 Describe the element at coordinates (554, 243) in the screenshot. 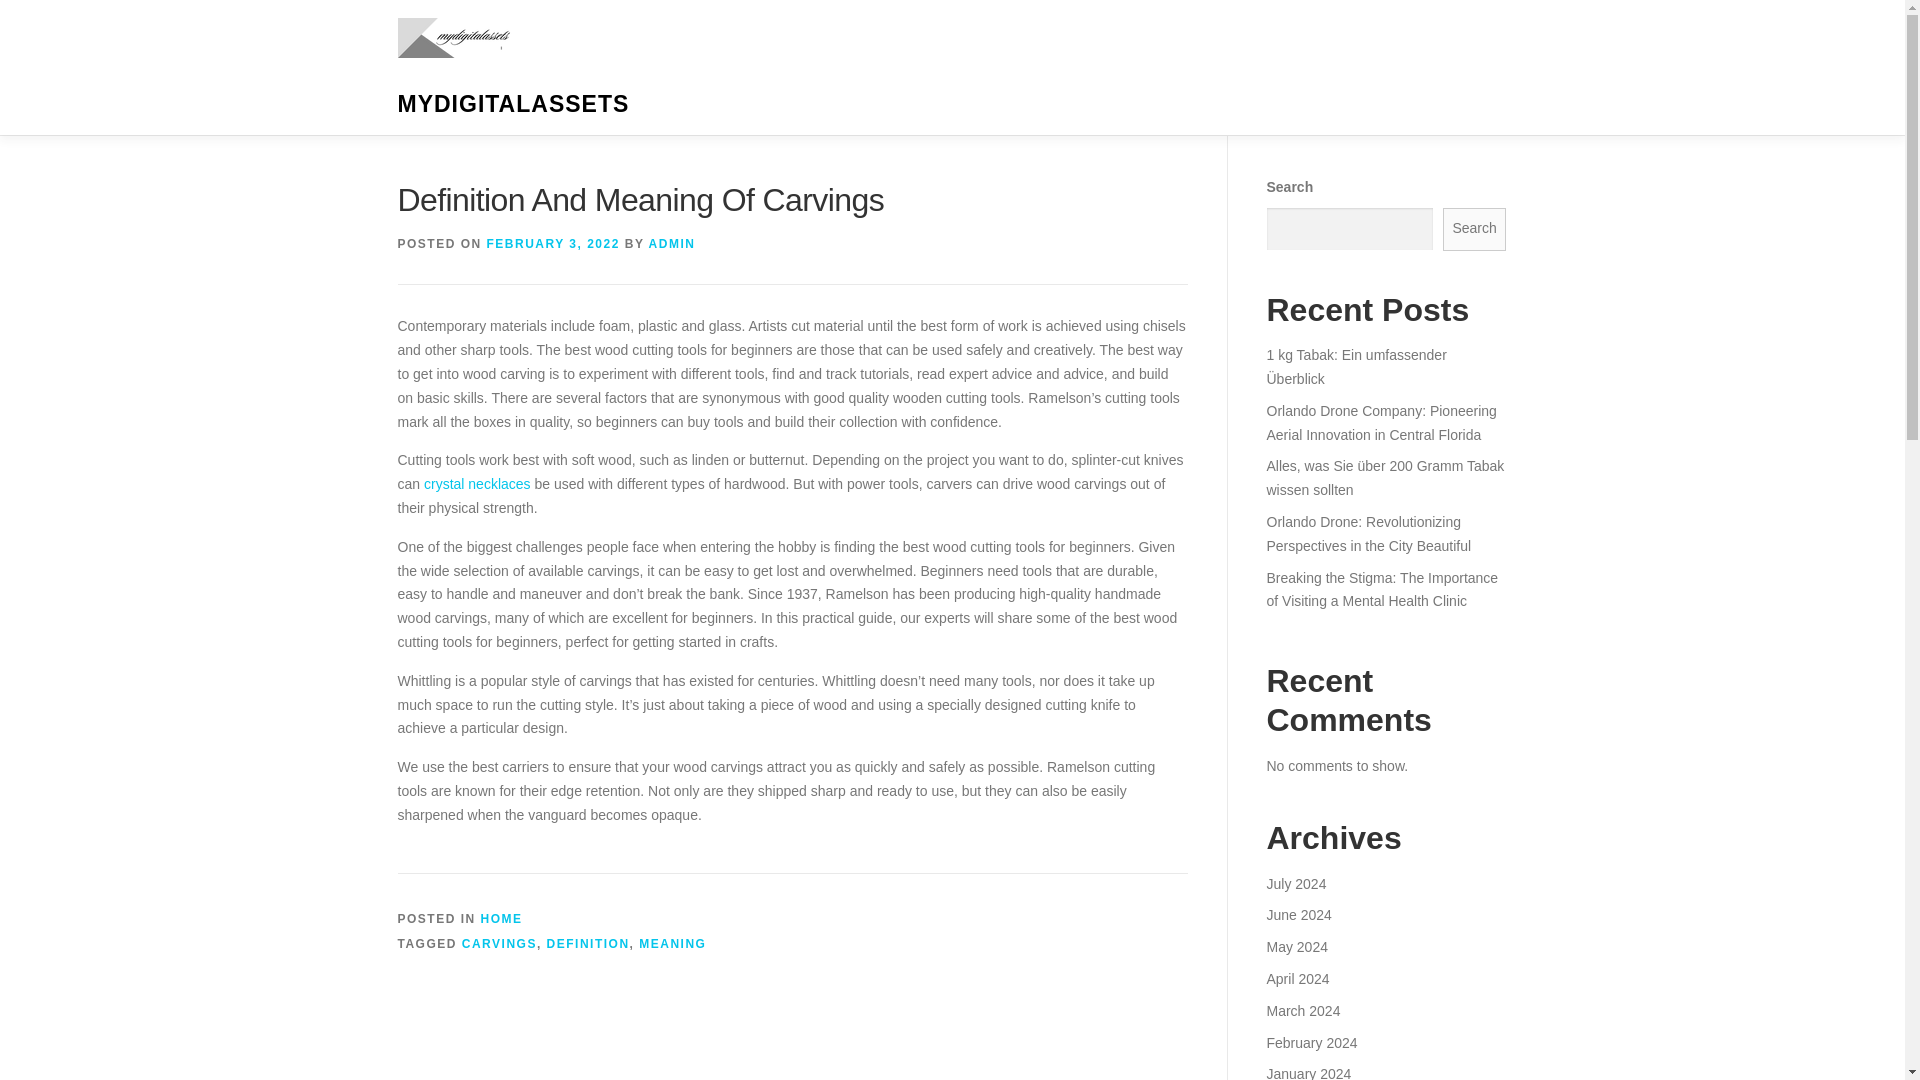

I see `FEBRUARY 3, 2022` at that location.